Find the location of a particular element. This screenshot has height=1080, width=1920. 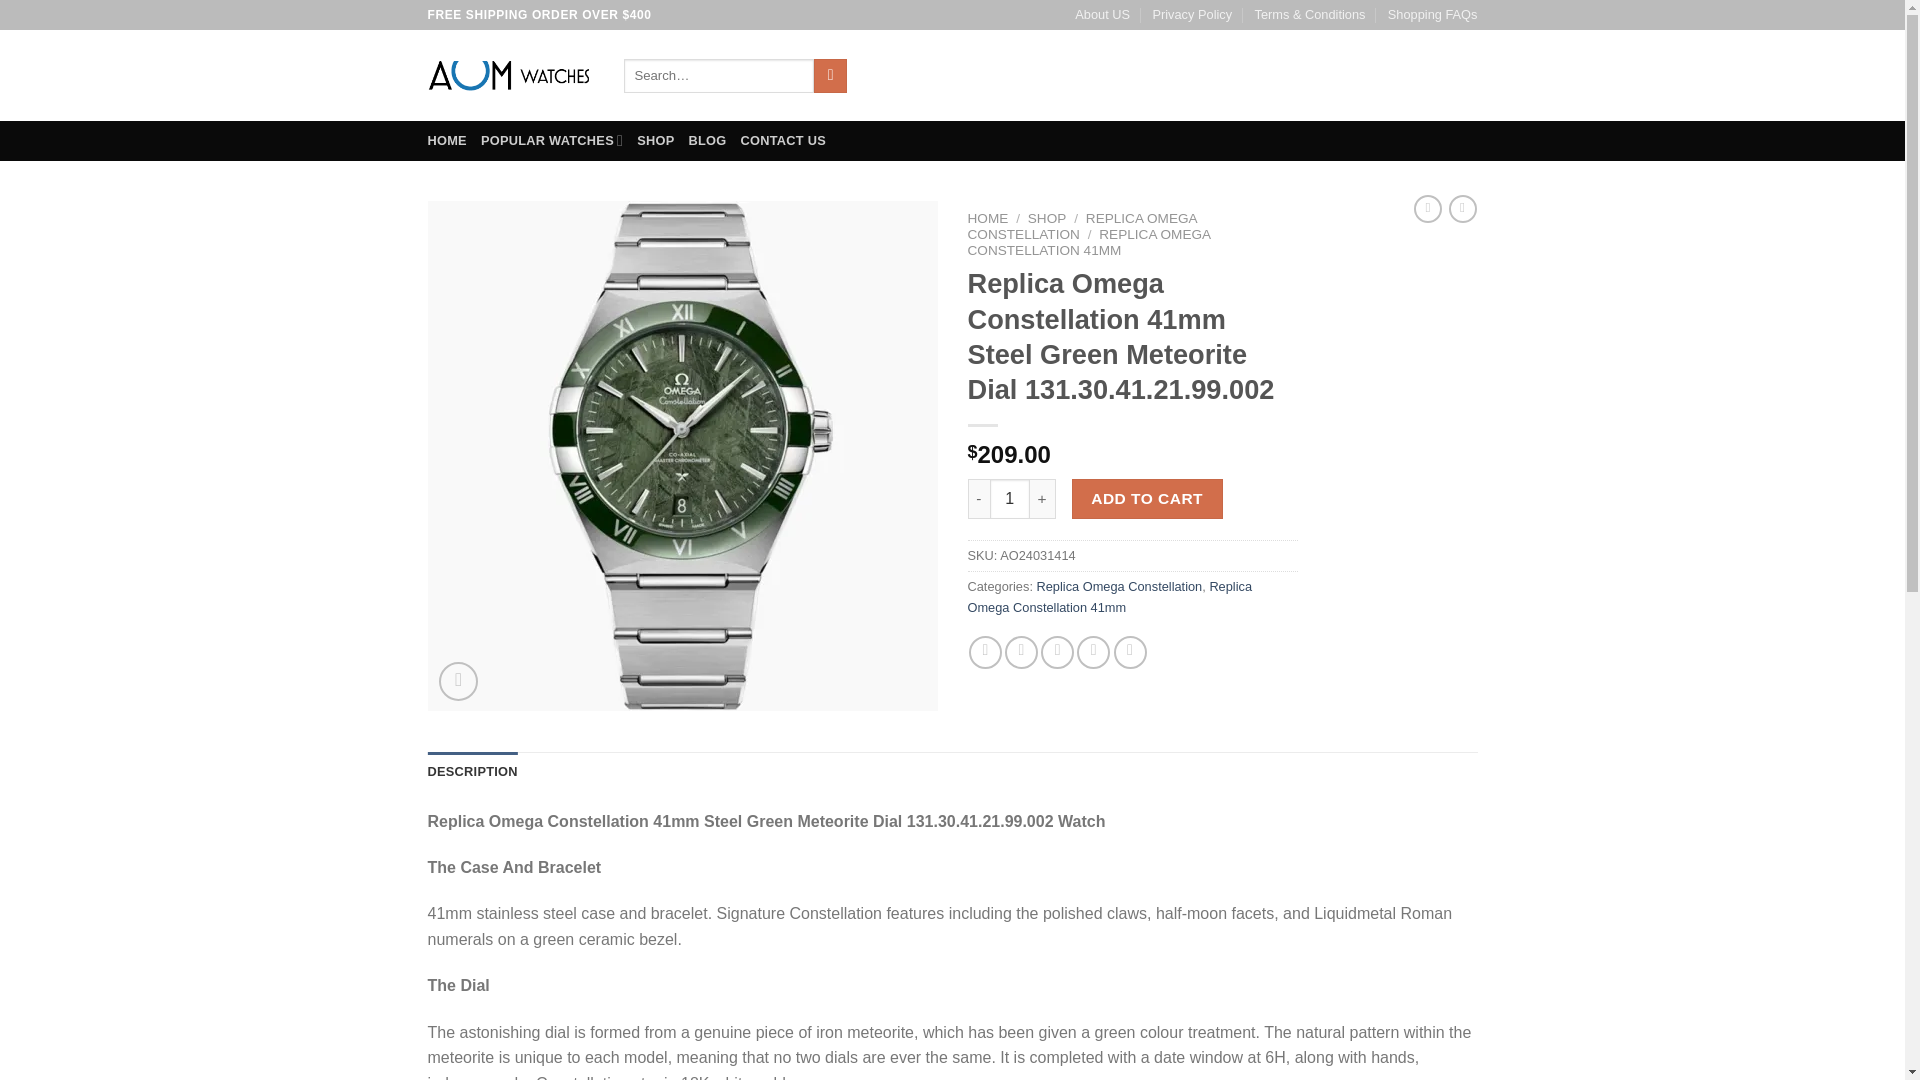

About US is located at coordinates (1102, 15).